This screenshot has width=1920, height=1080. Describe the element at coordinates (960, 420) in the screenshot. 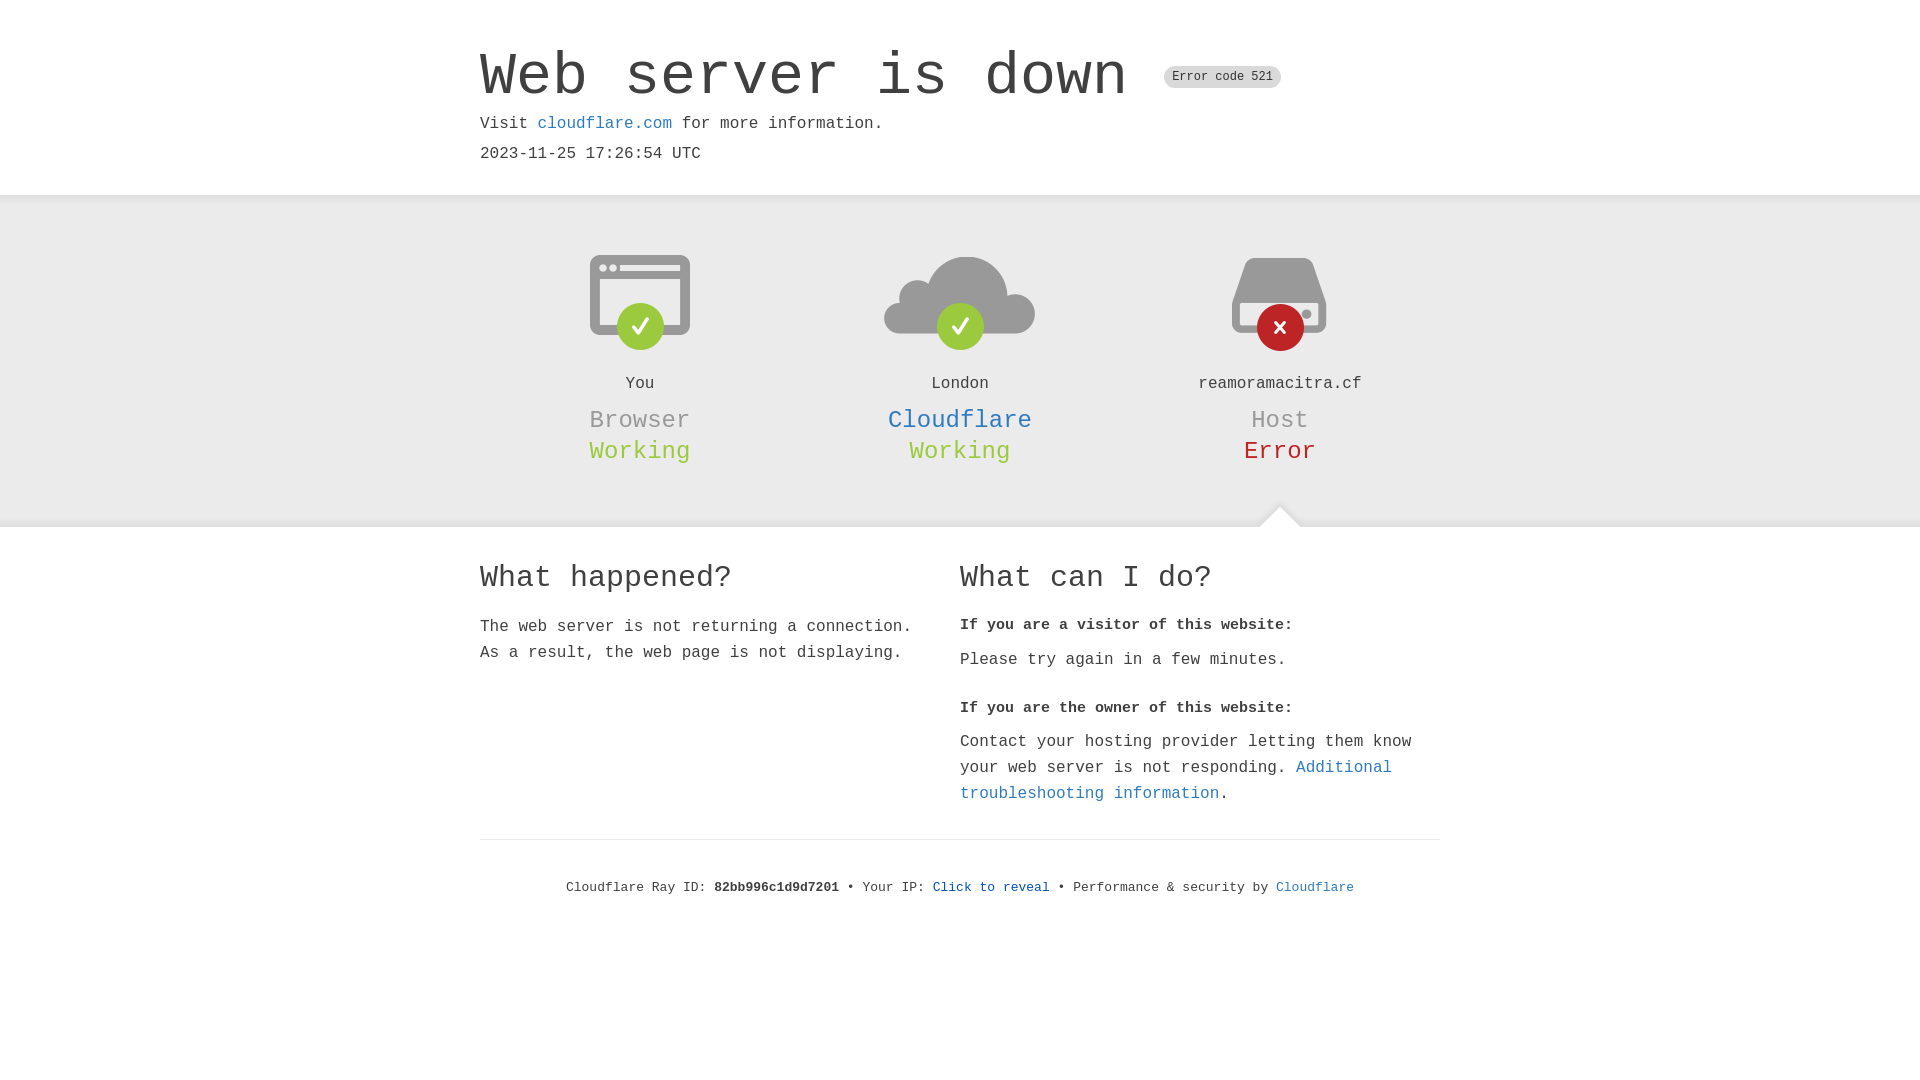

I see `Cloudflare` at that location.